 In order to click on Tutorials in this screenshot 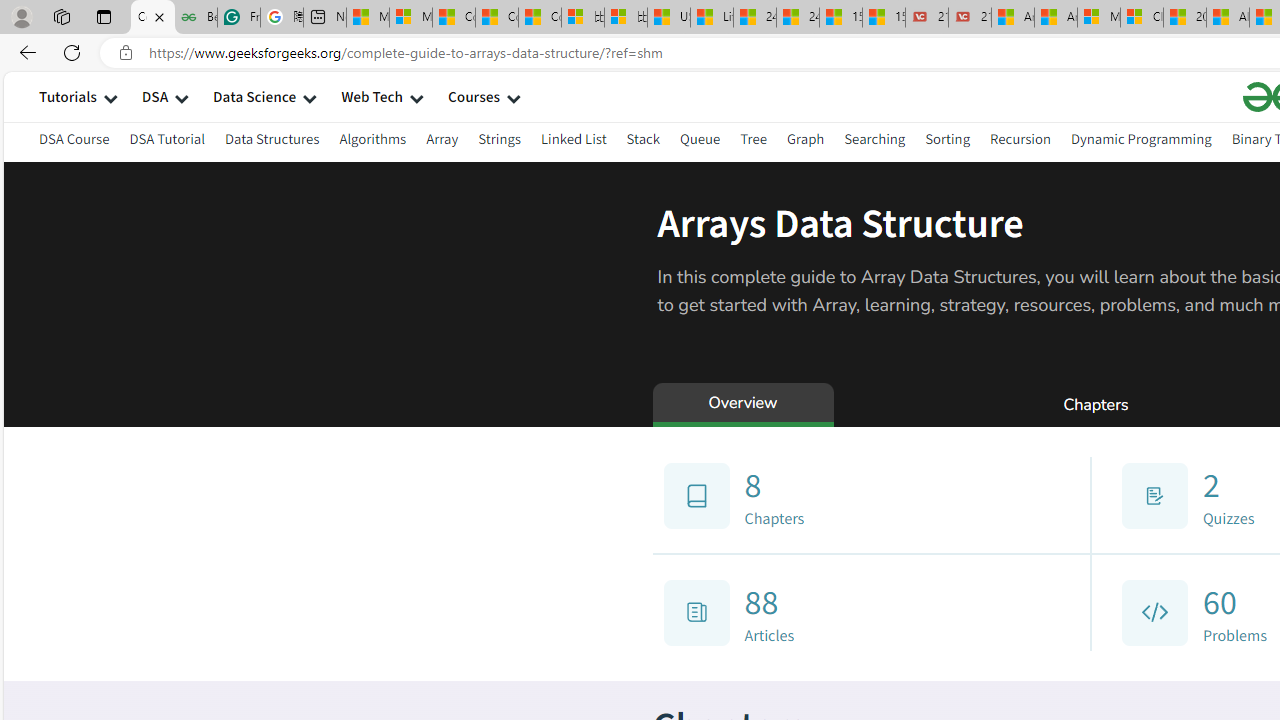, I will do `click(68, 96)`.